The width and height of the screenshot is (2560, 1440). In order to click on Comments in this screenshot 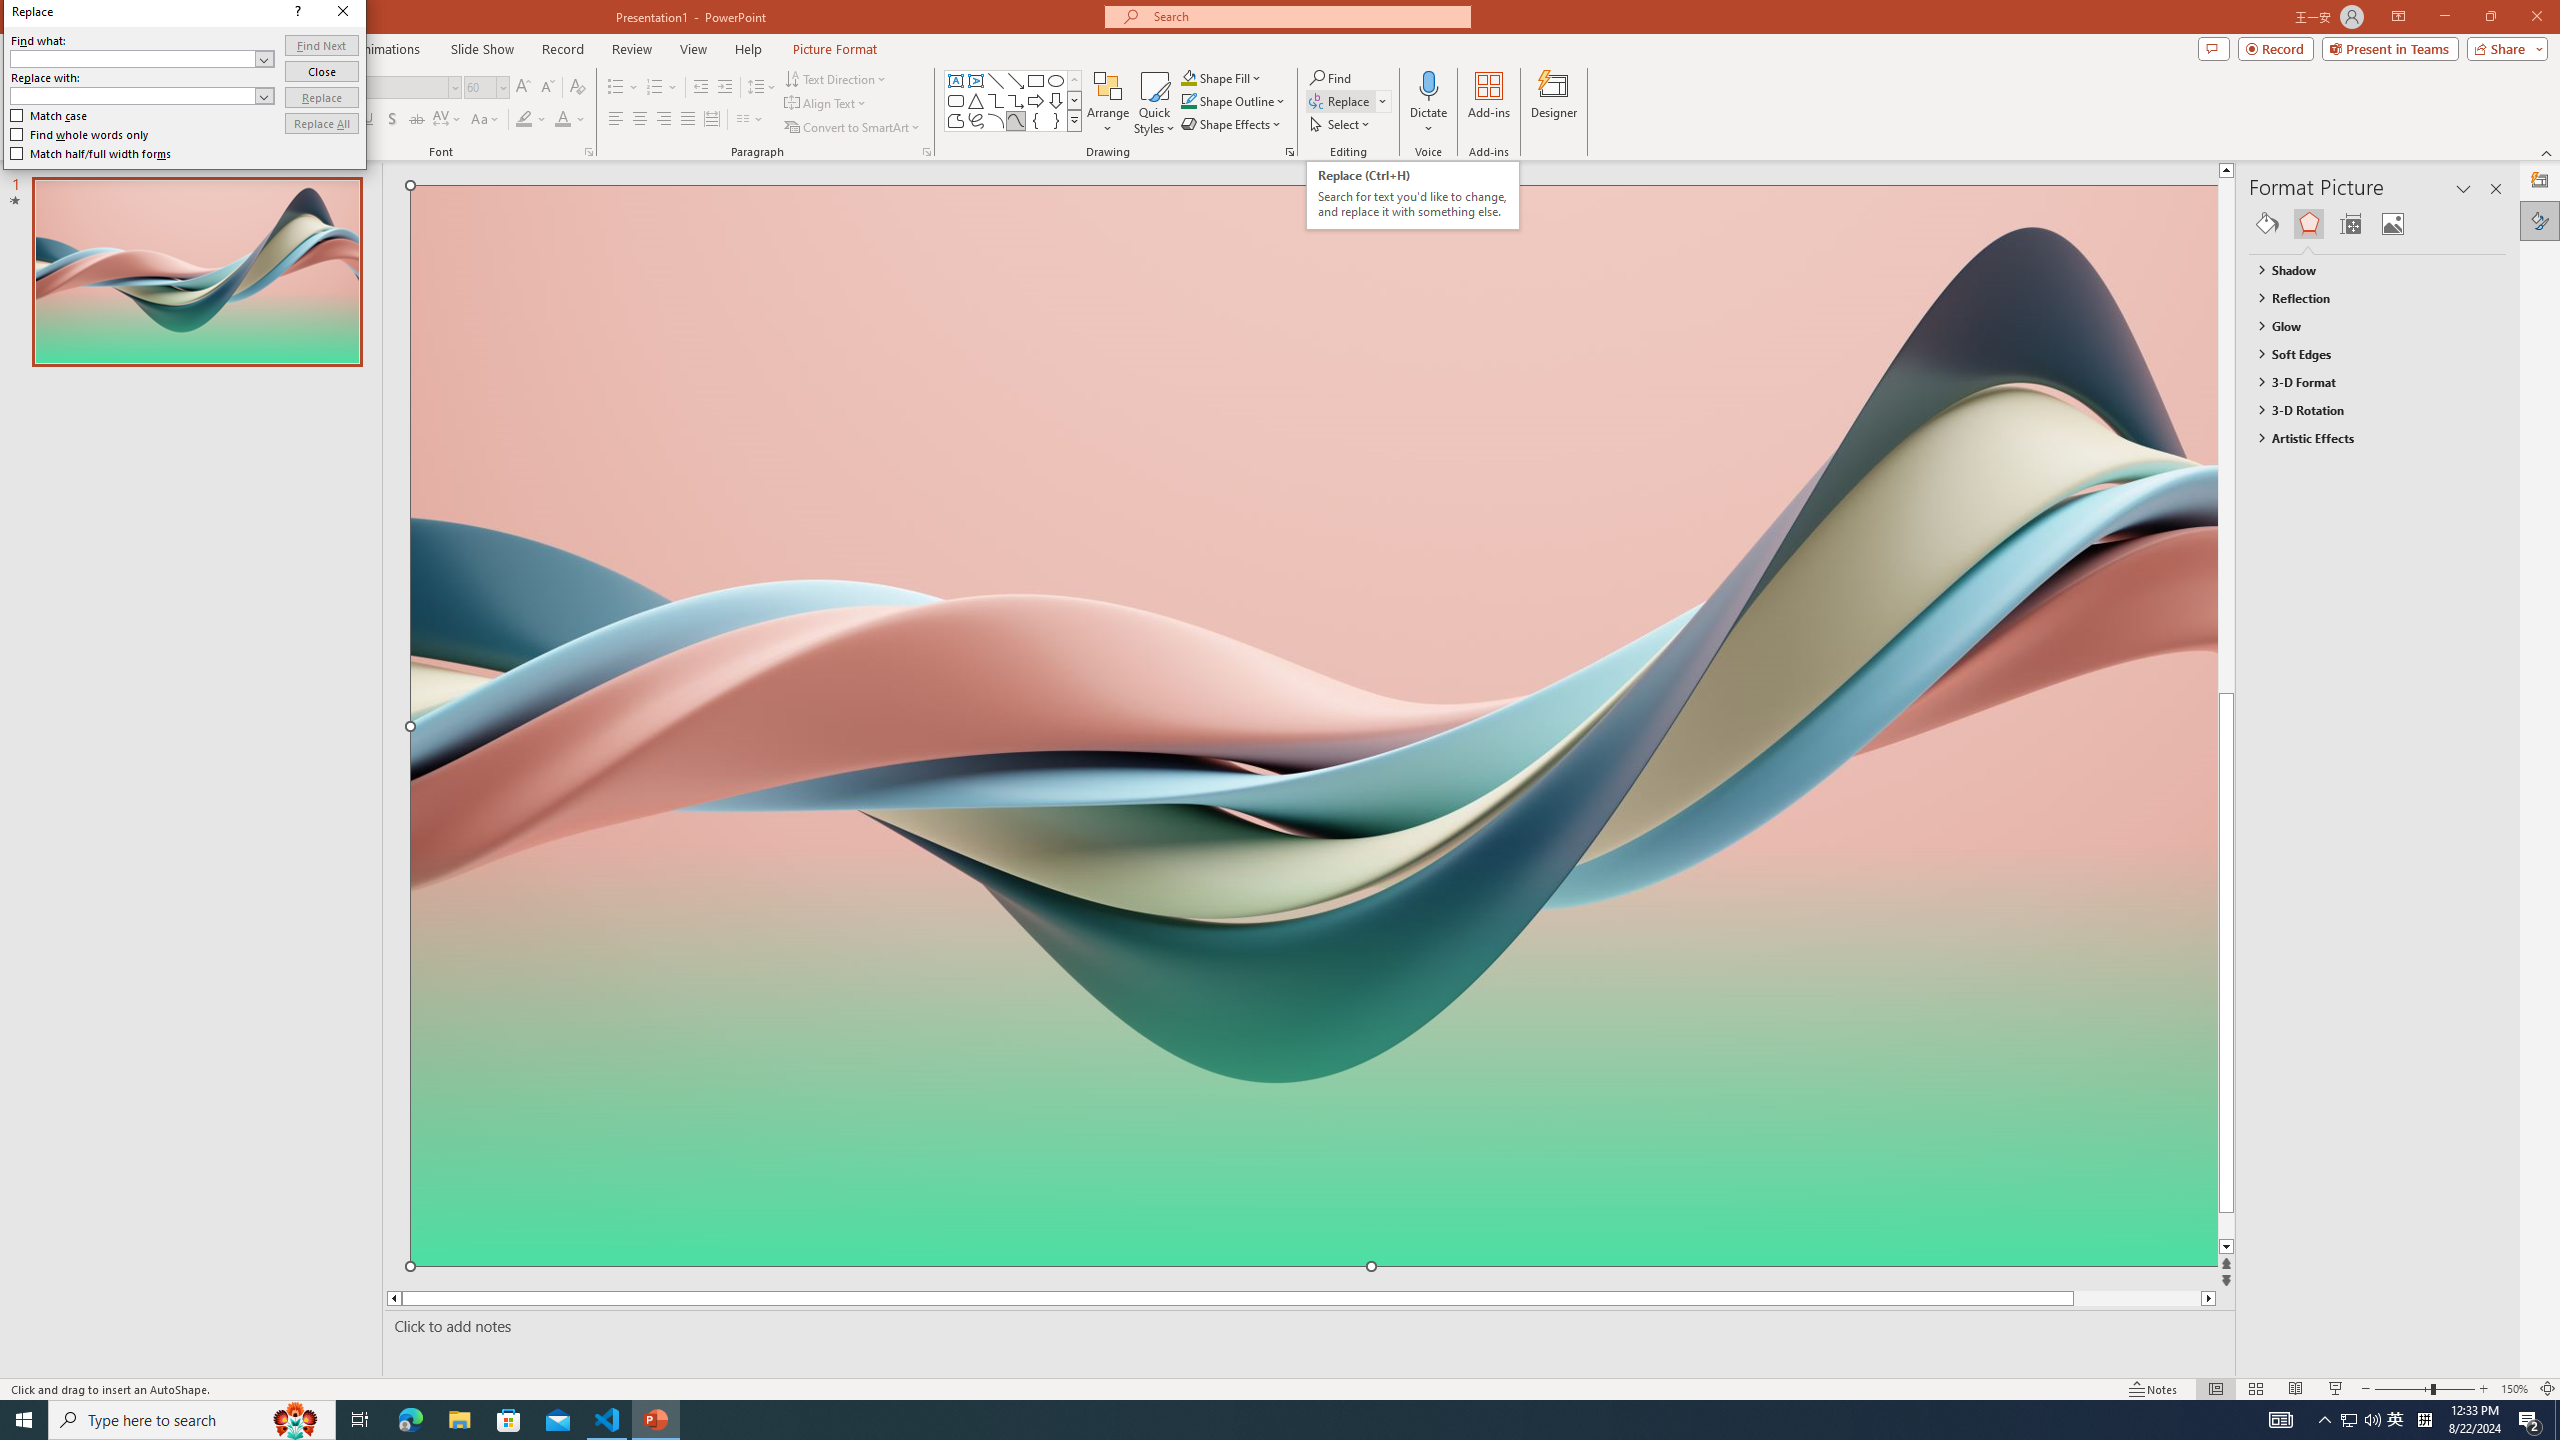, I will do `click(2214, 48)`.